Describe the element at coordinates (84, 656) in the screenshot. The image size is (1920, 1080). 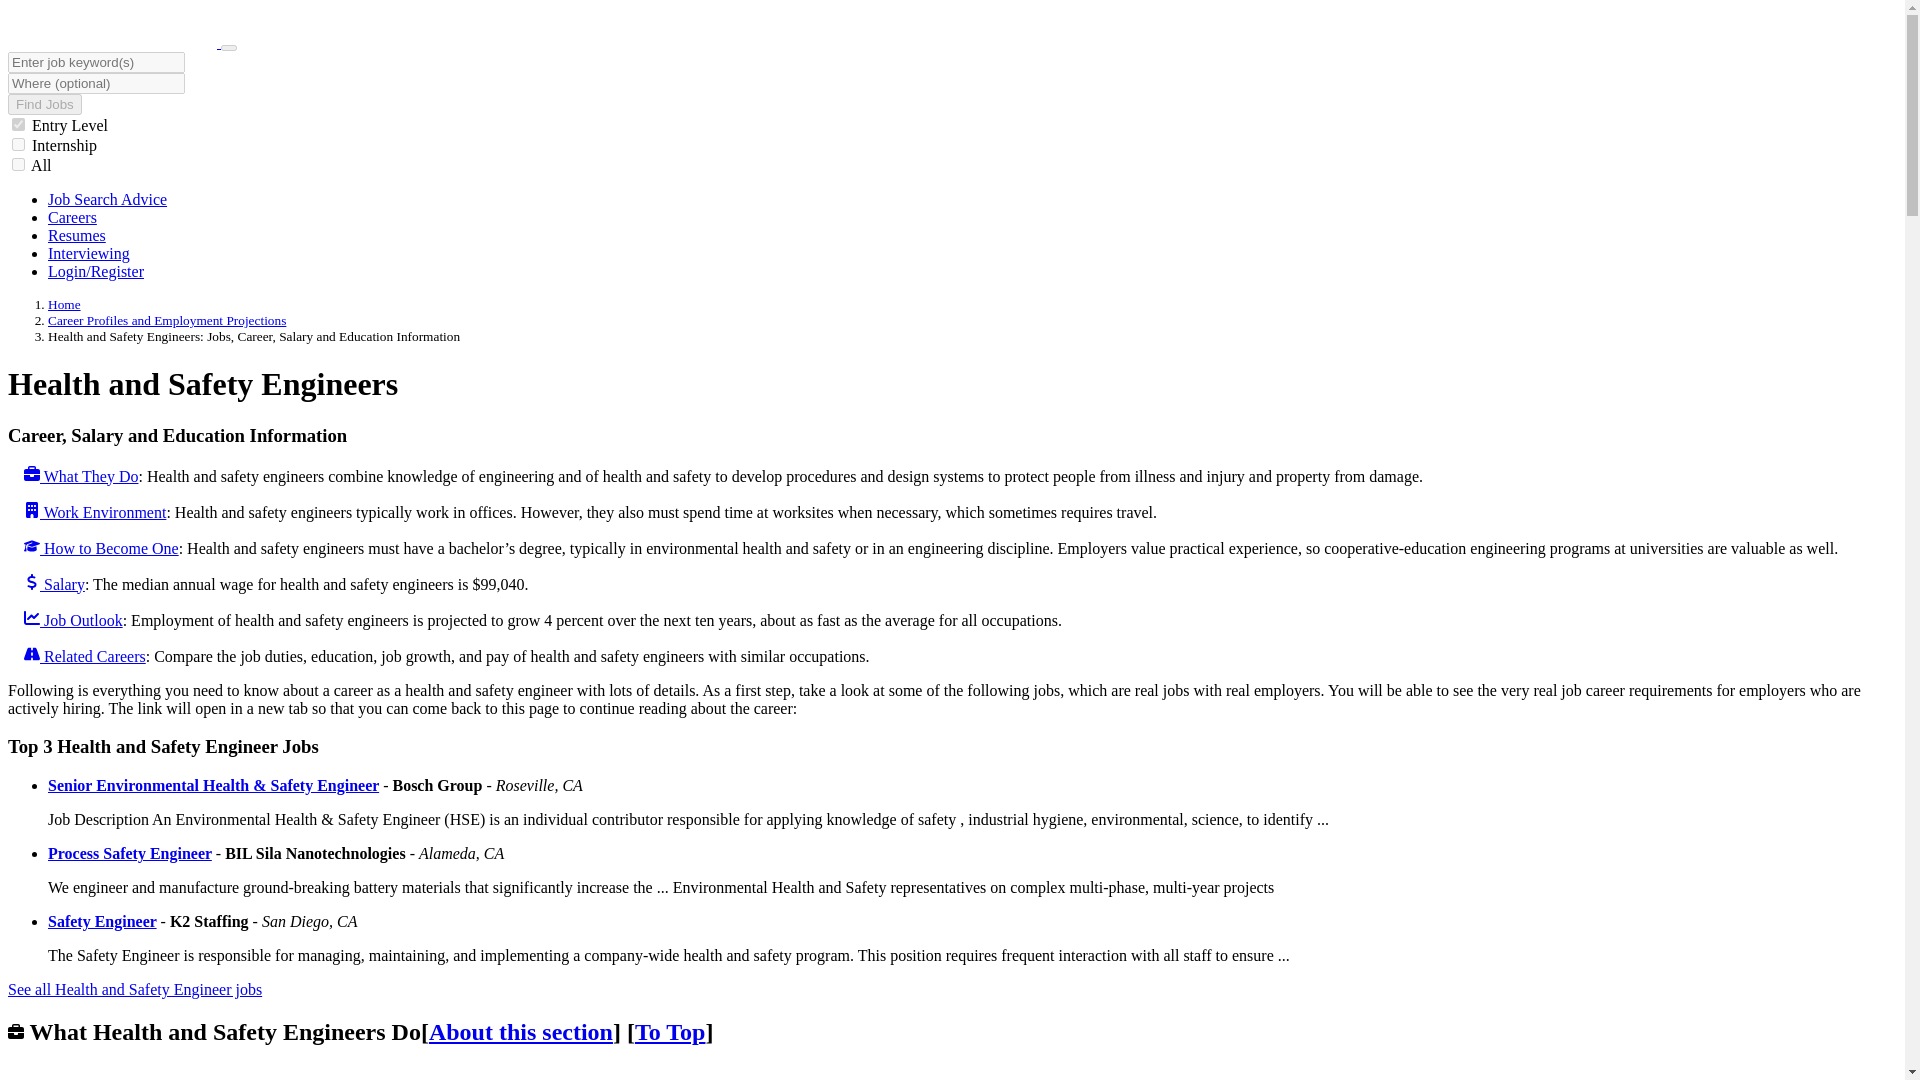
I see `Related Careers` at that location.